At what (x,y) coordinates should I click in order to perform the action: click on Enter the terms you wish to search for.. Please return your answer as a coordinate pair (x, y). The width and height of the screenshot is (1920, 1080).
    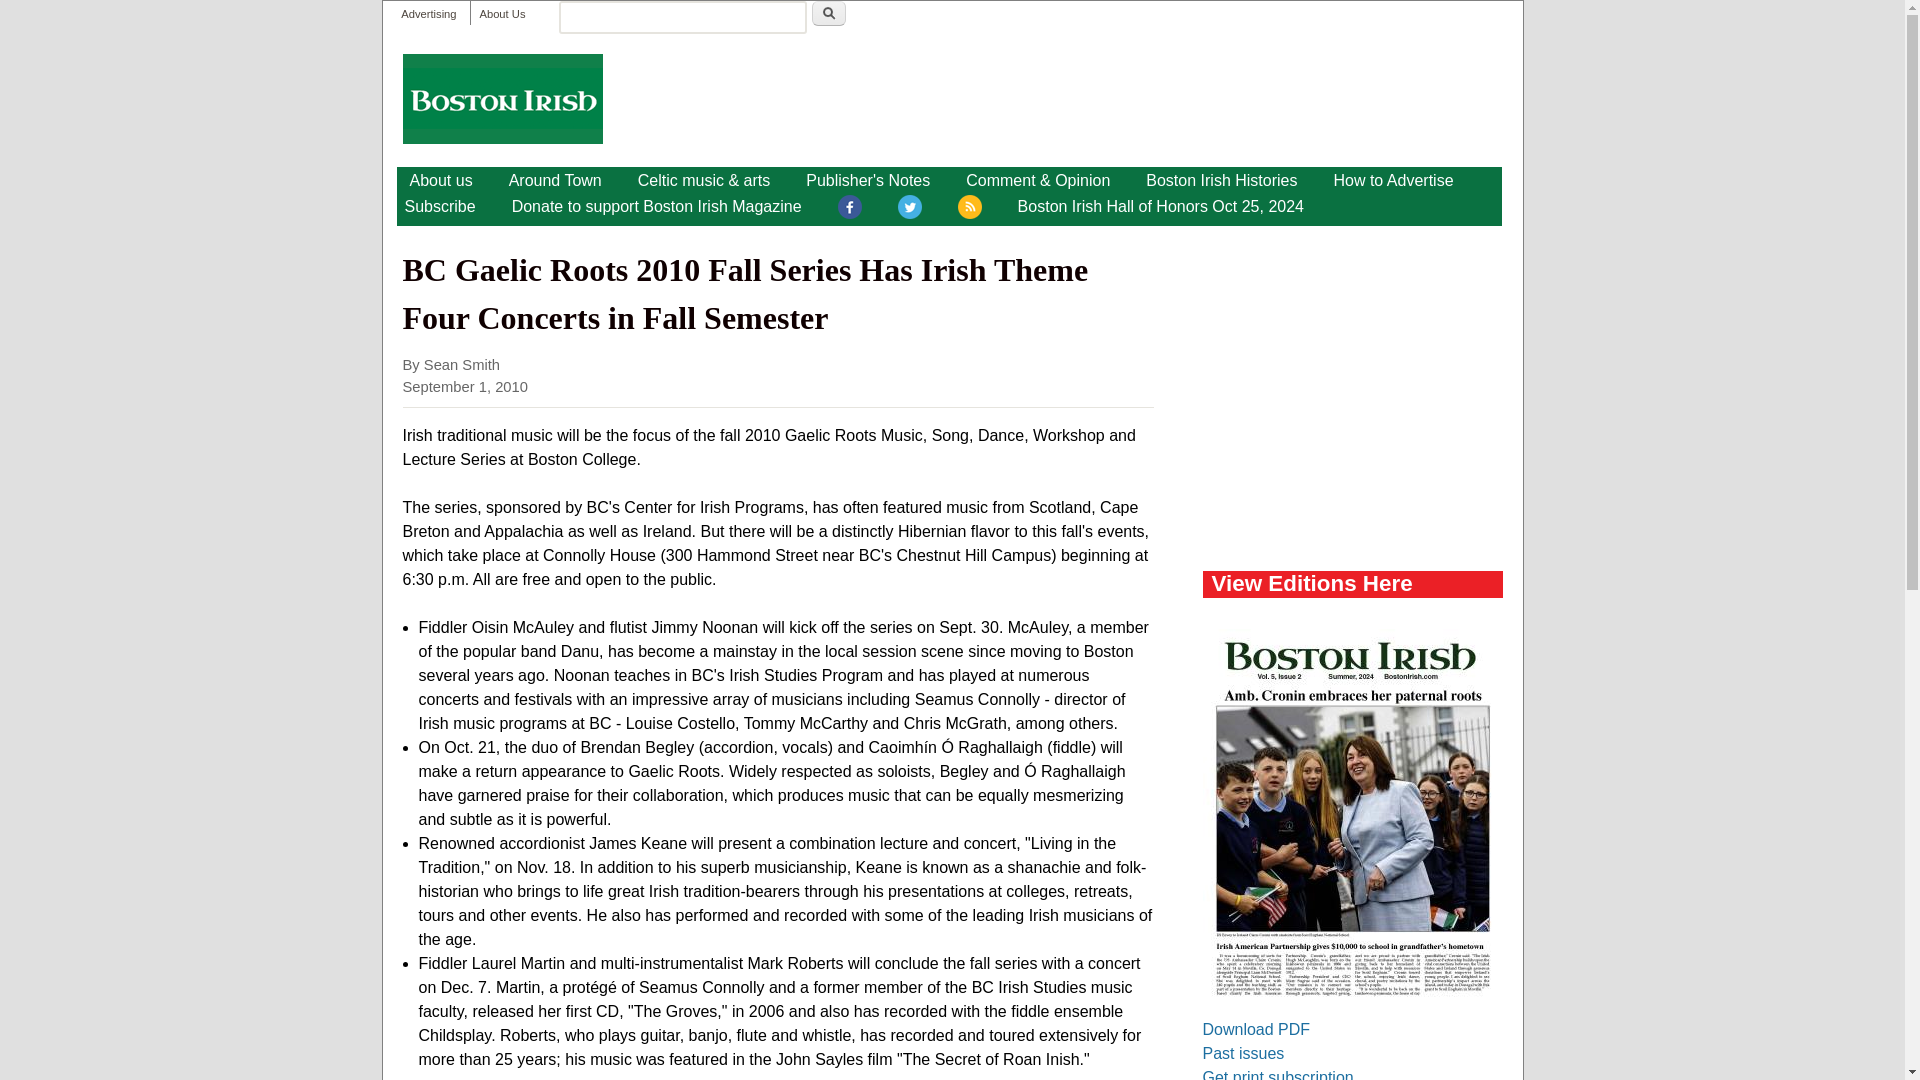
    Looking at the image, I should click on (682, 17).